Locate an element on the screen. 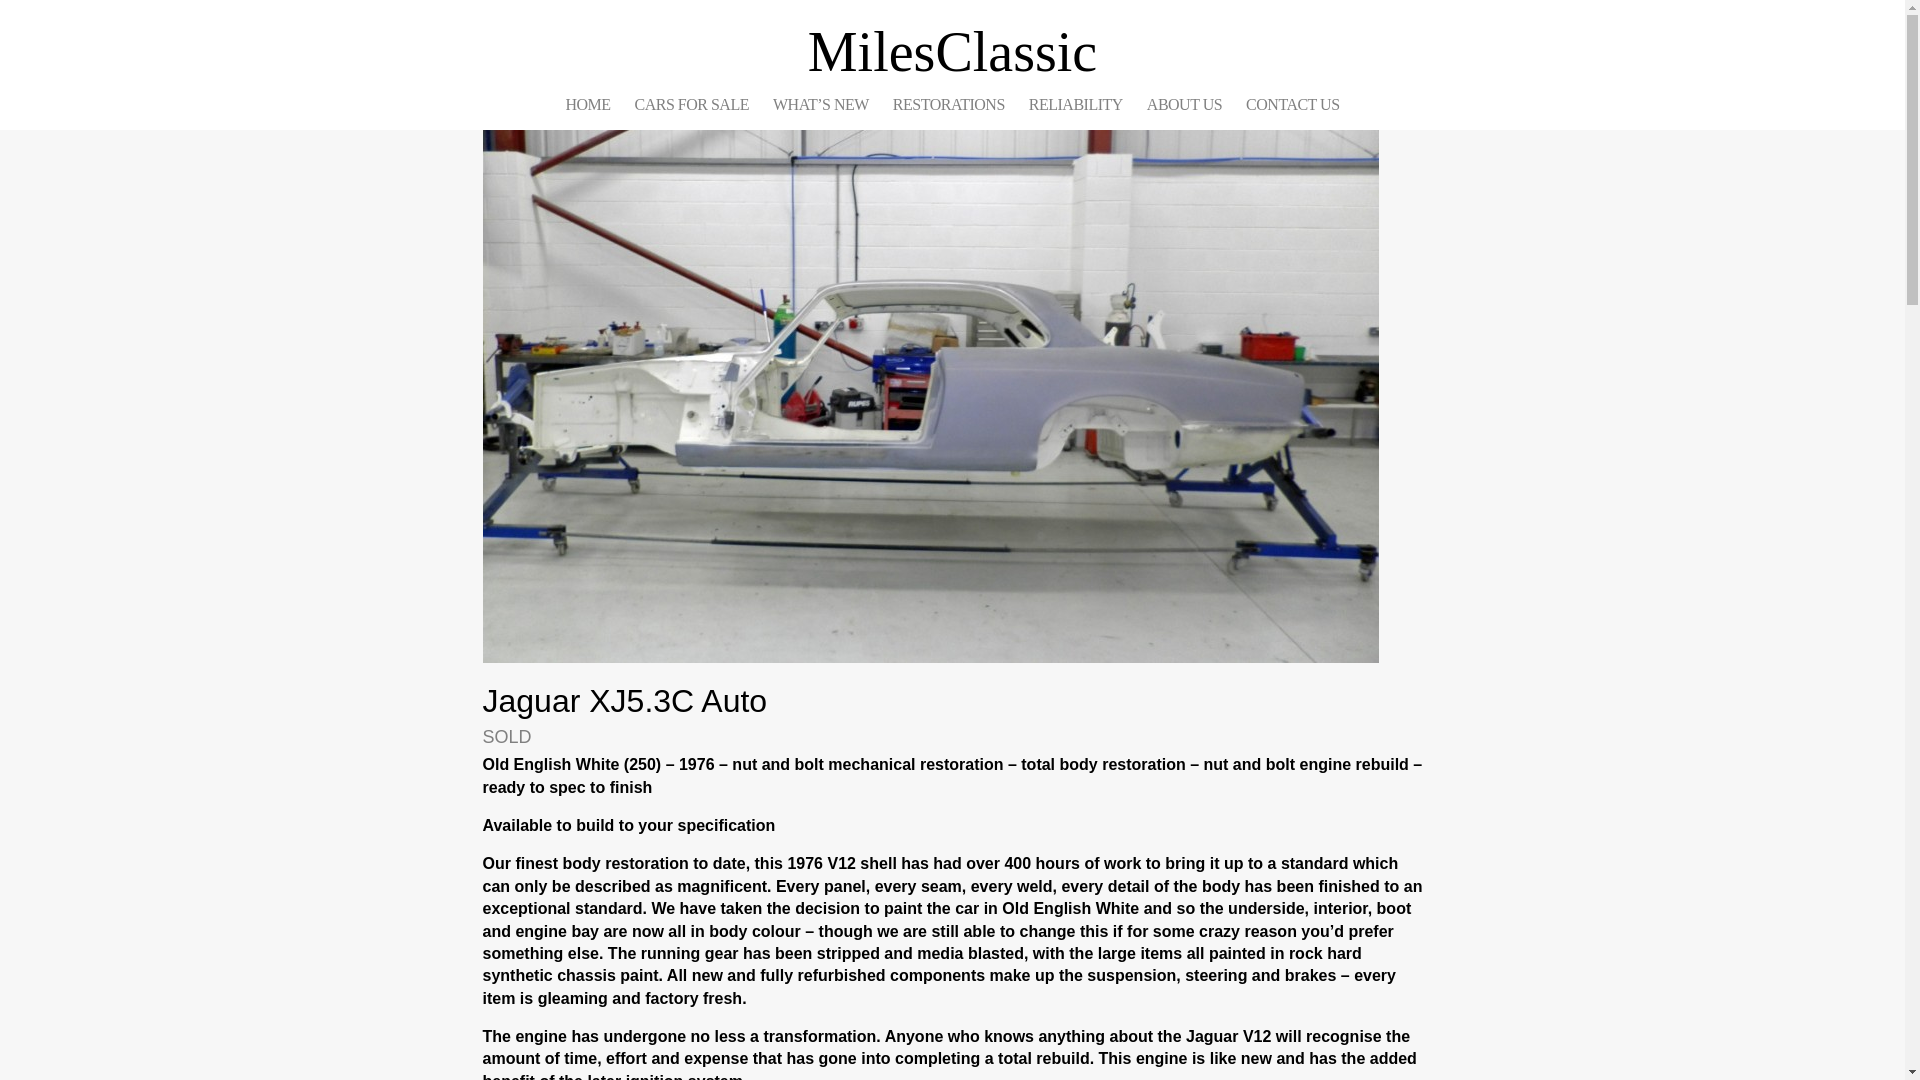 The height and width of the screenshot is (1080, 1920). CARS FOR SALE is located at coordinates (692, 104).